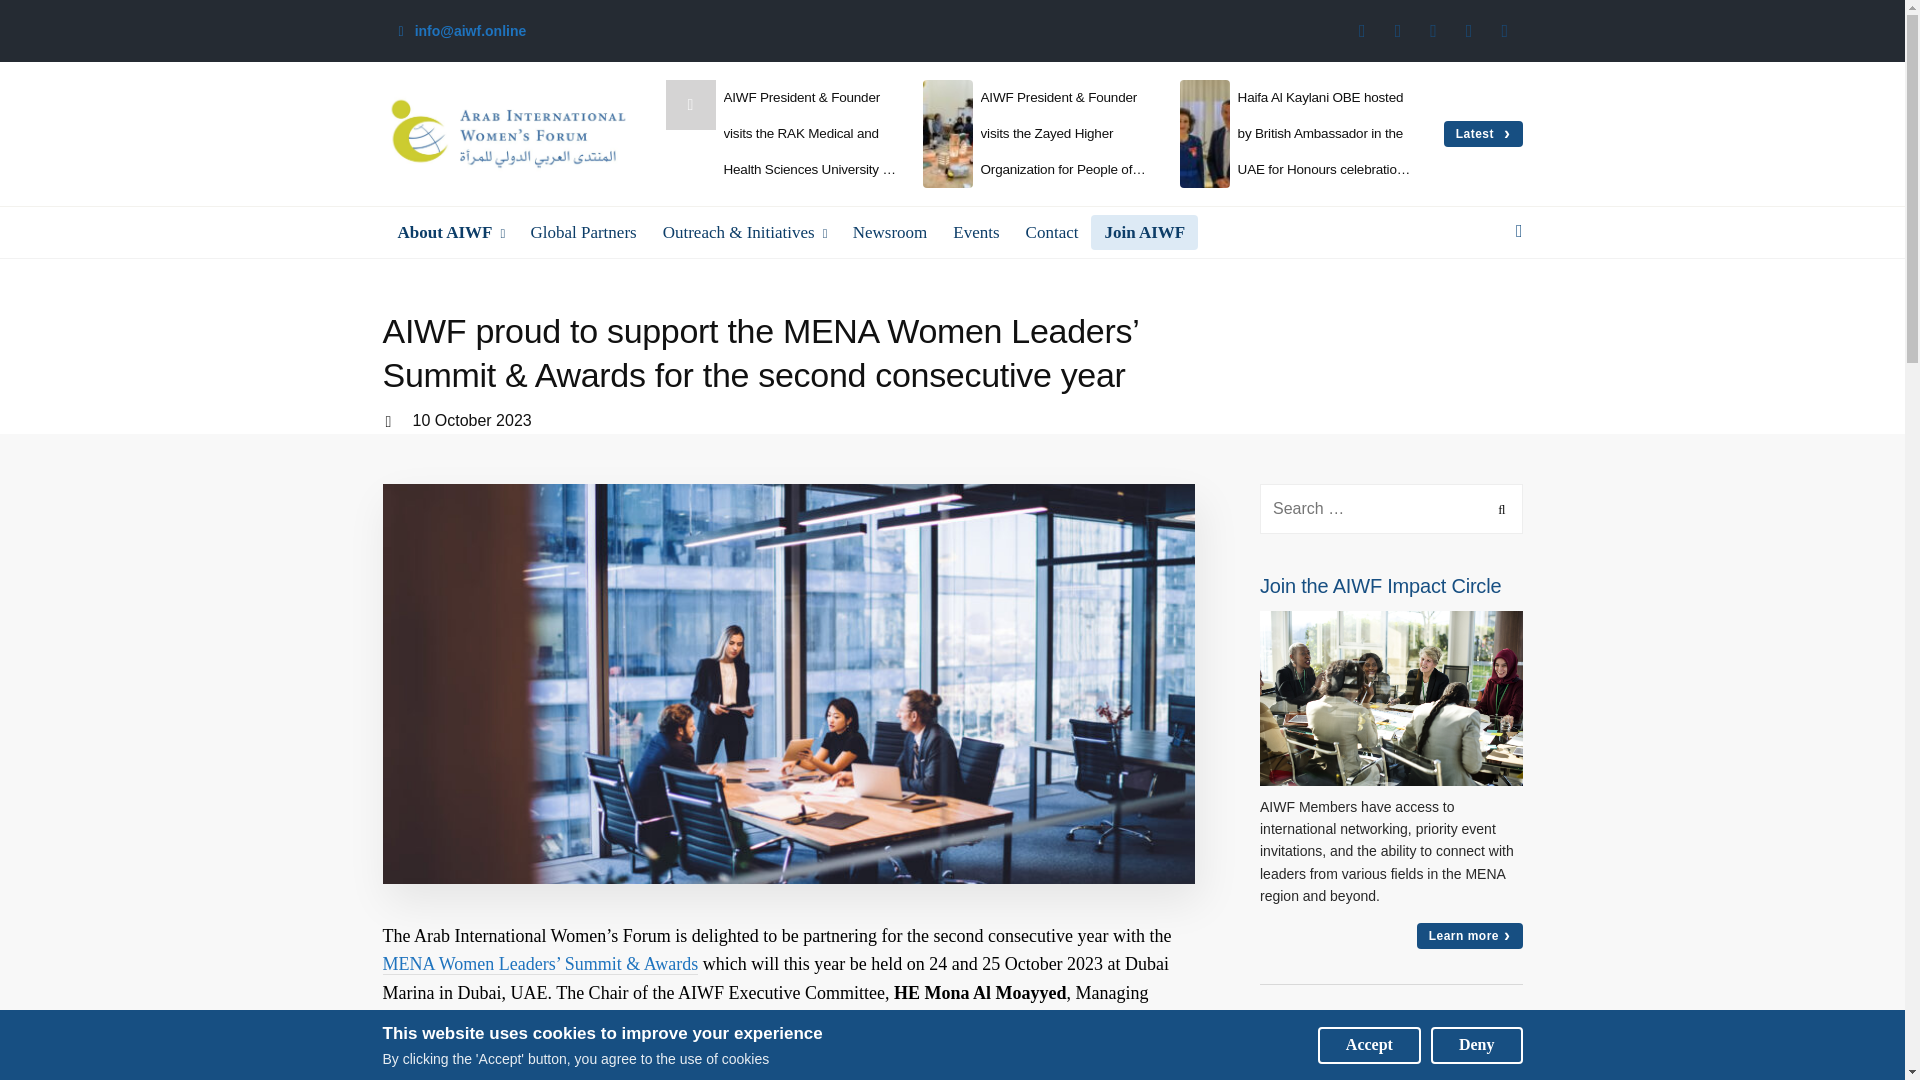  What do you see at coordinates (890, 232) in the screenshot?
I see `Newsroom` at bounding box center [890, 232].